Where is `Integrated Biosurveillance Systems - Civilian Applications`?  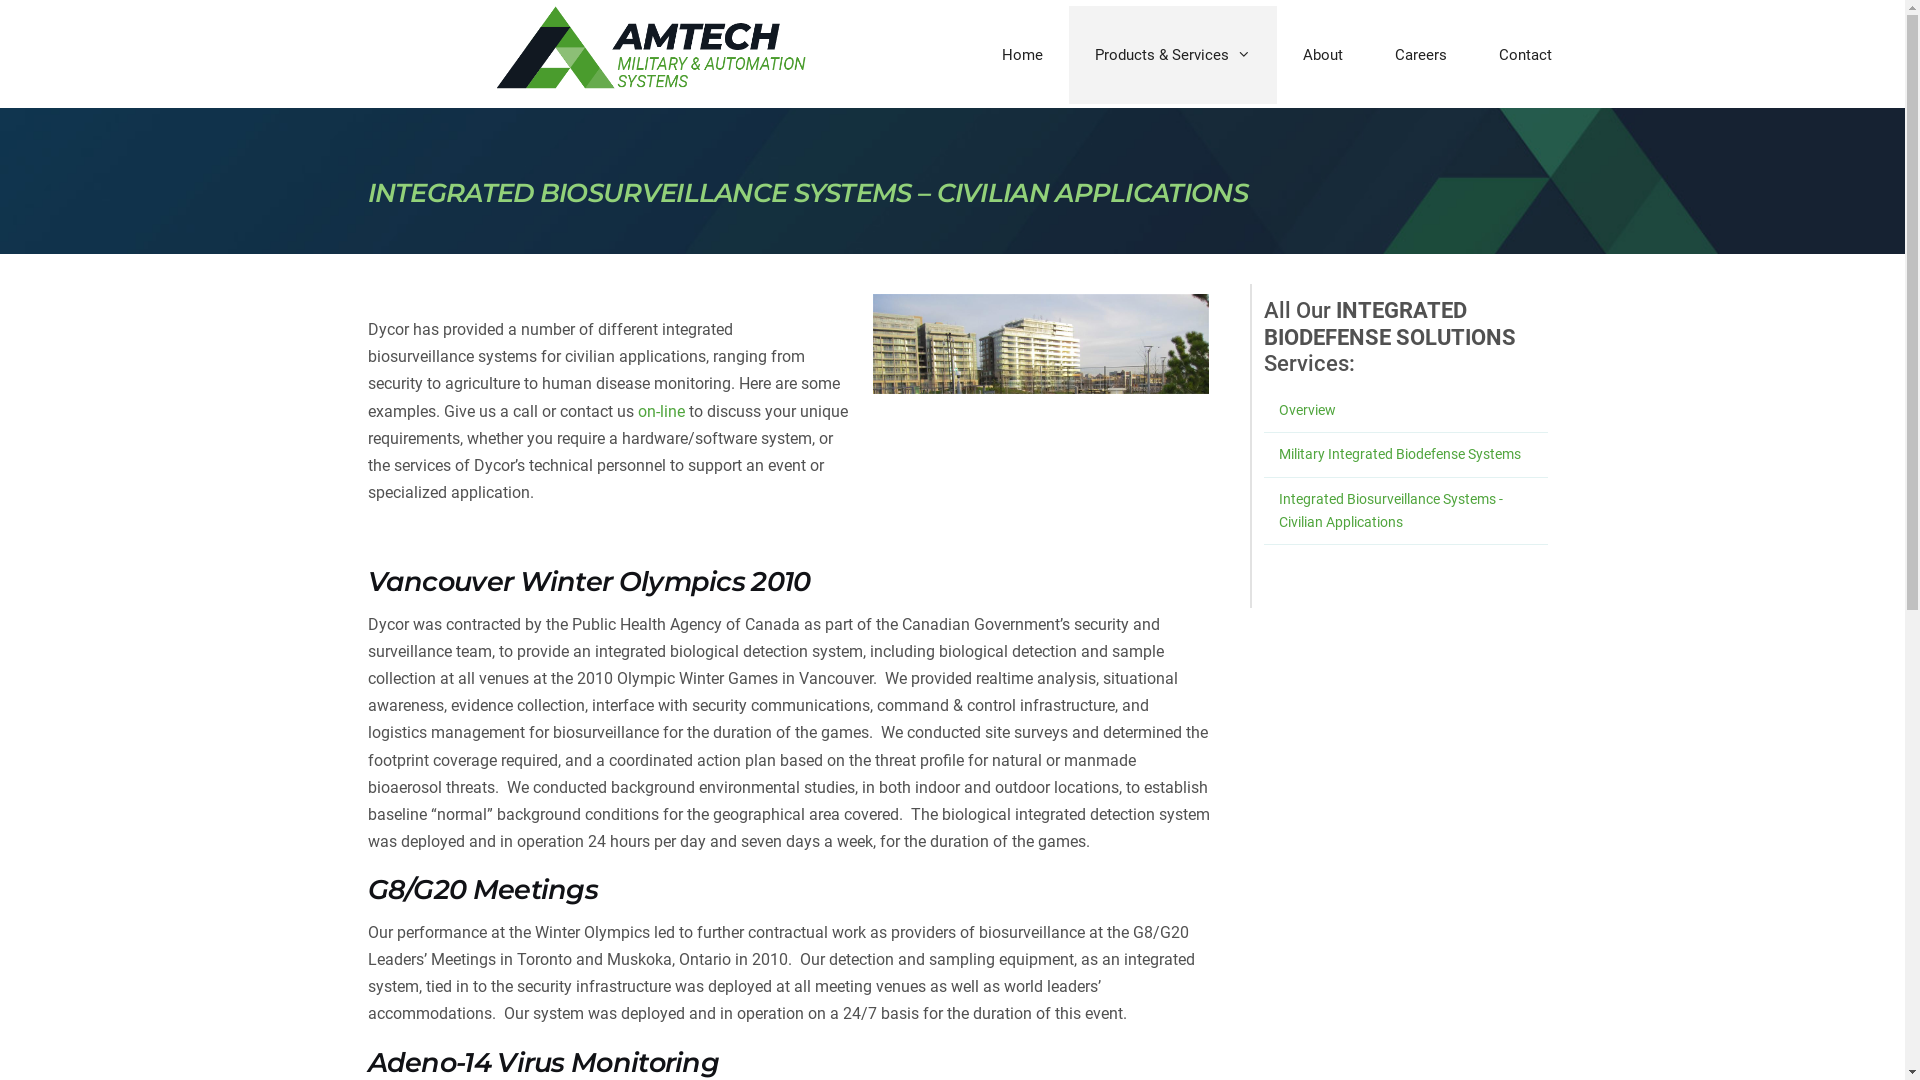
Integrated Biosurveillance Systems - Civilian Applications is located at coordinates (1391, 510).